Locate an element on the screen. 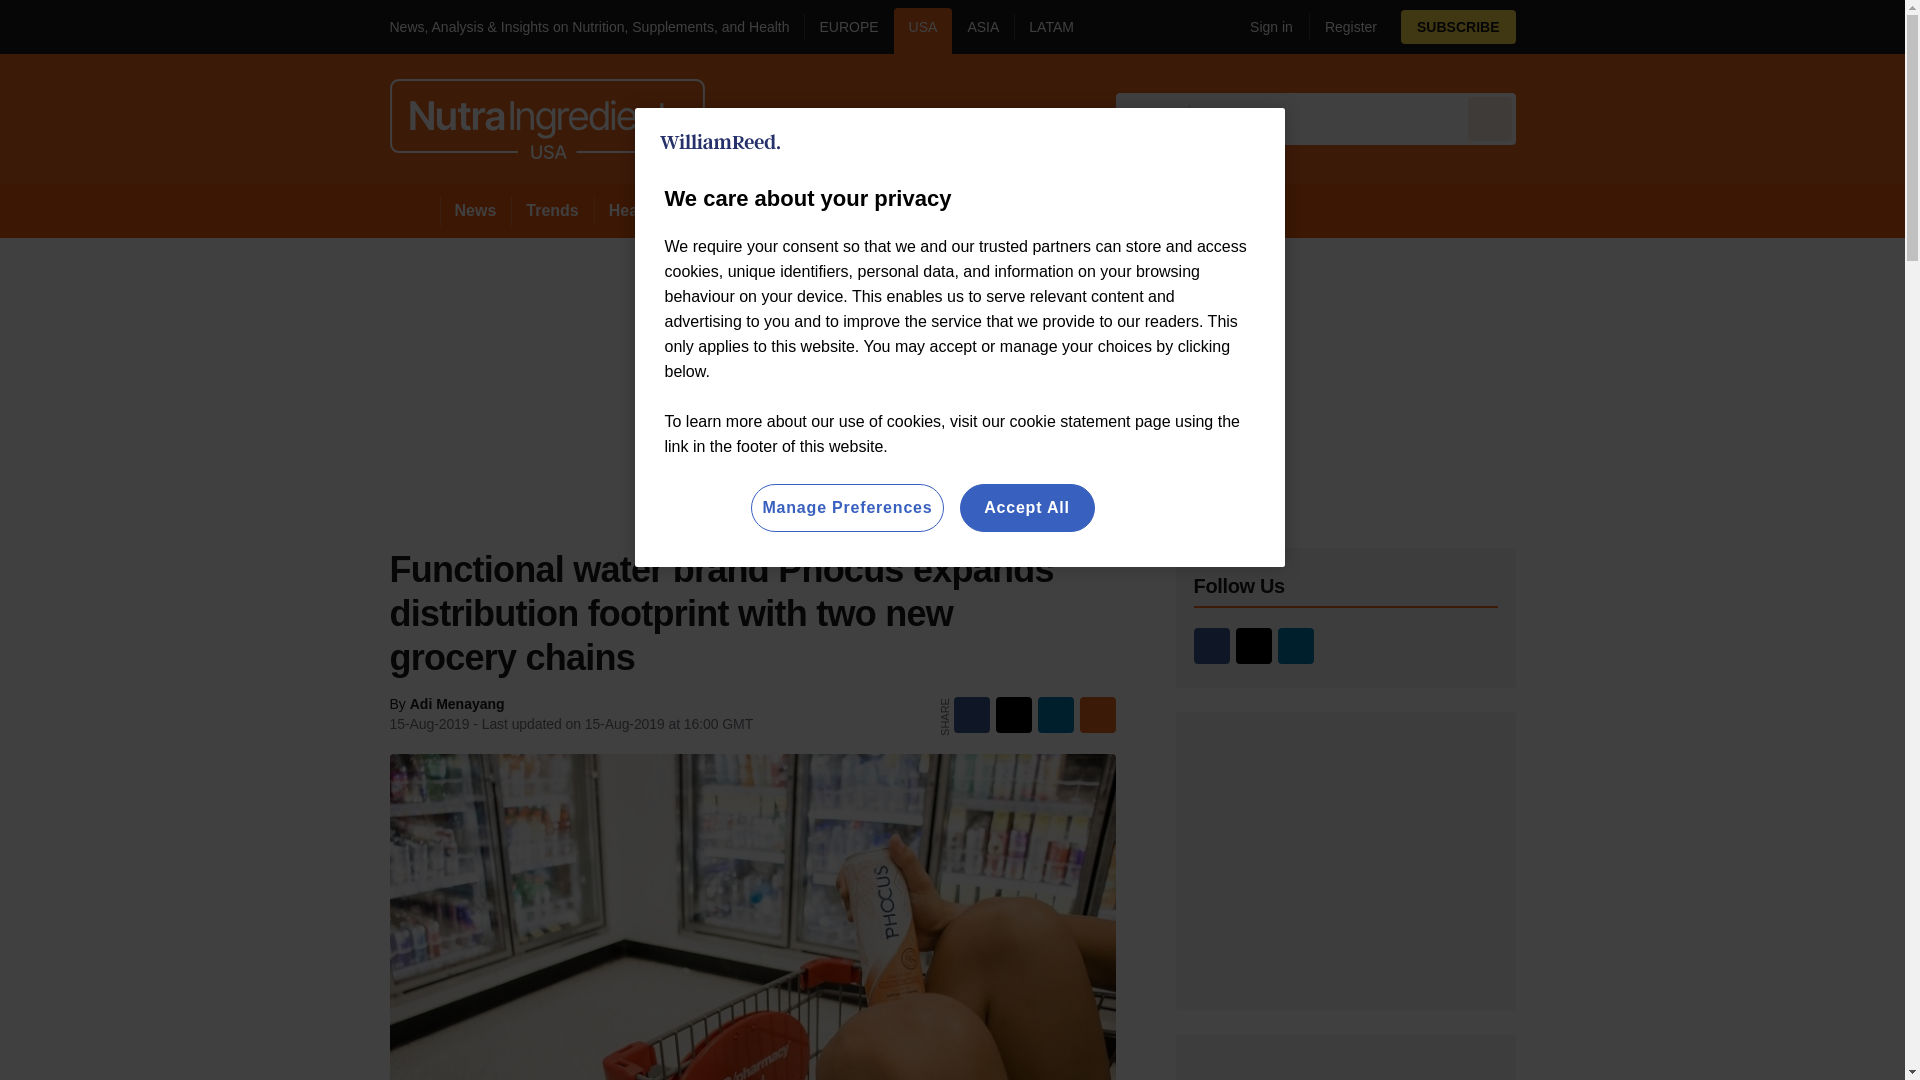  My account is located at coordinates (1376, 26).